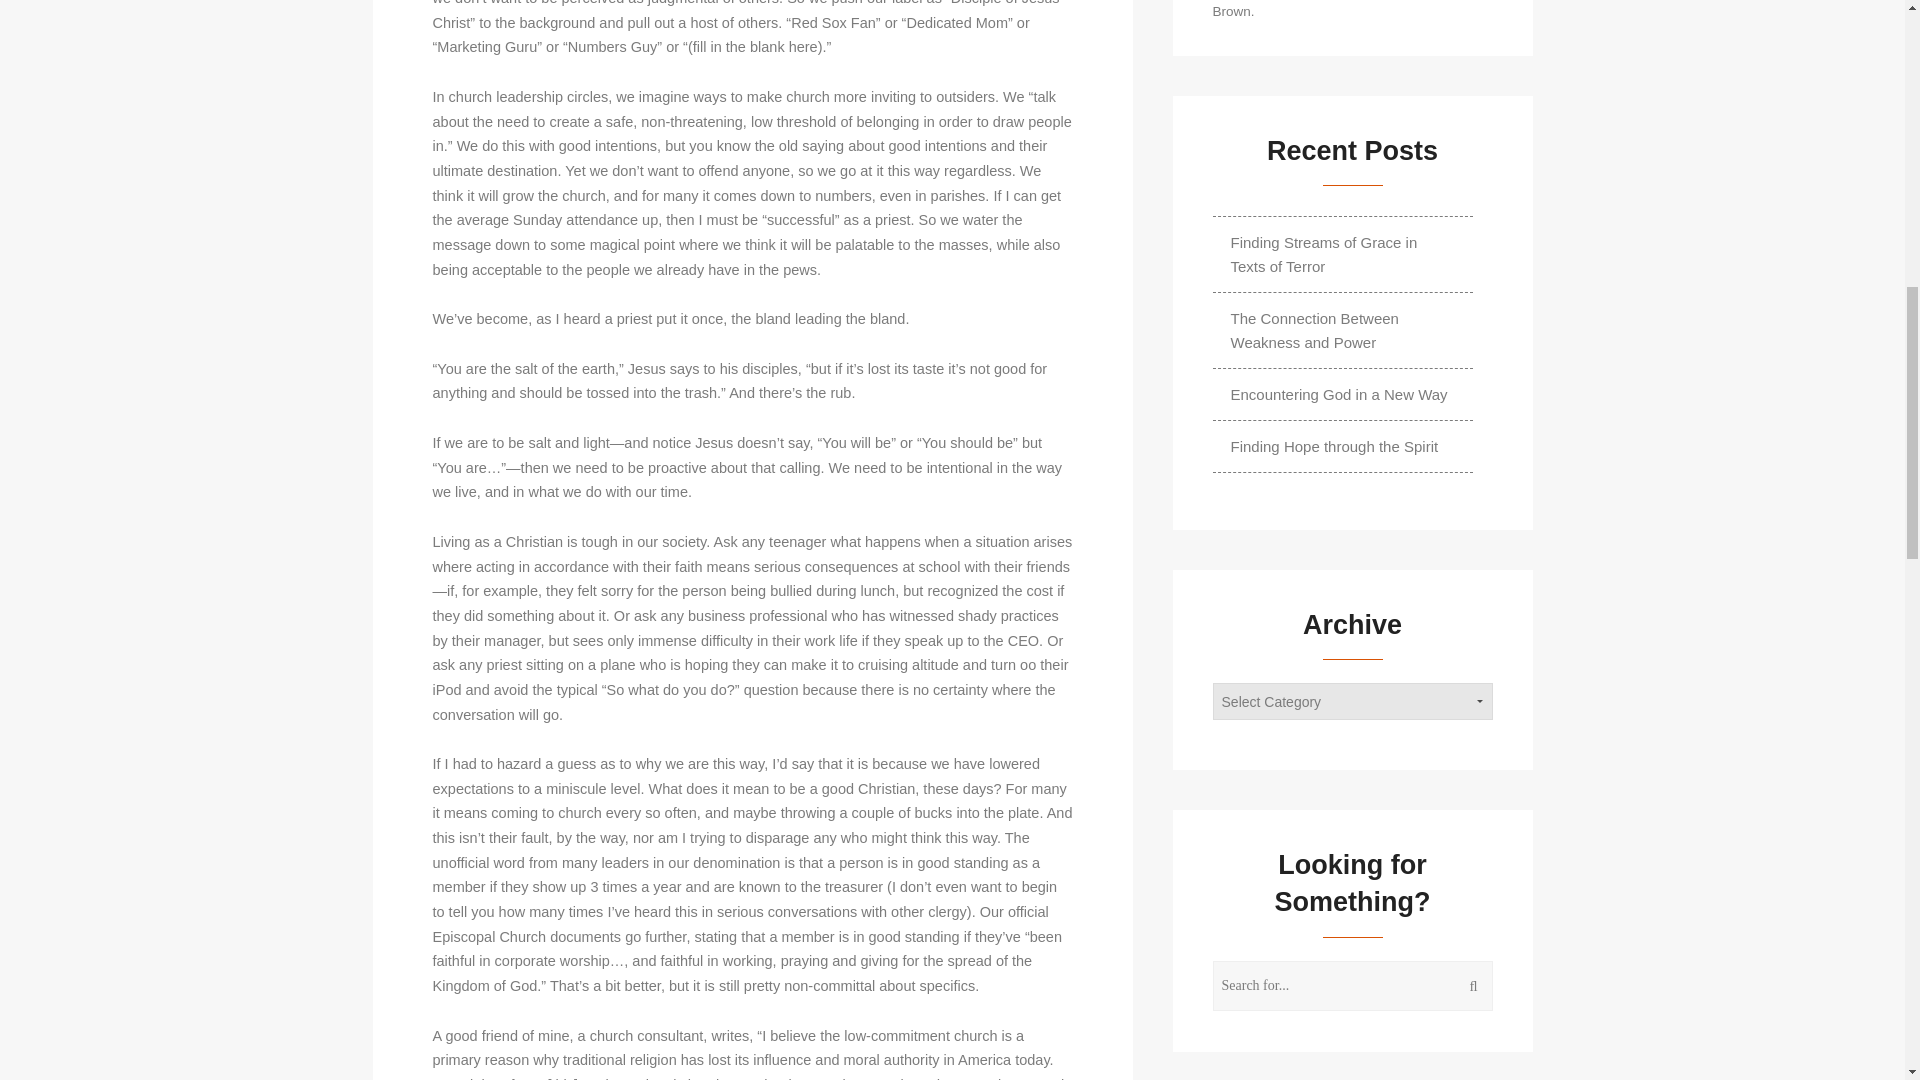 The image size is (1920, 1080). Describe the element at coordinates (1340, 394) in the screenshot. I see `Encountering God in a New Way` at that location.